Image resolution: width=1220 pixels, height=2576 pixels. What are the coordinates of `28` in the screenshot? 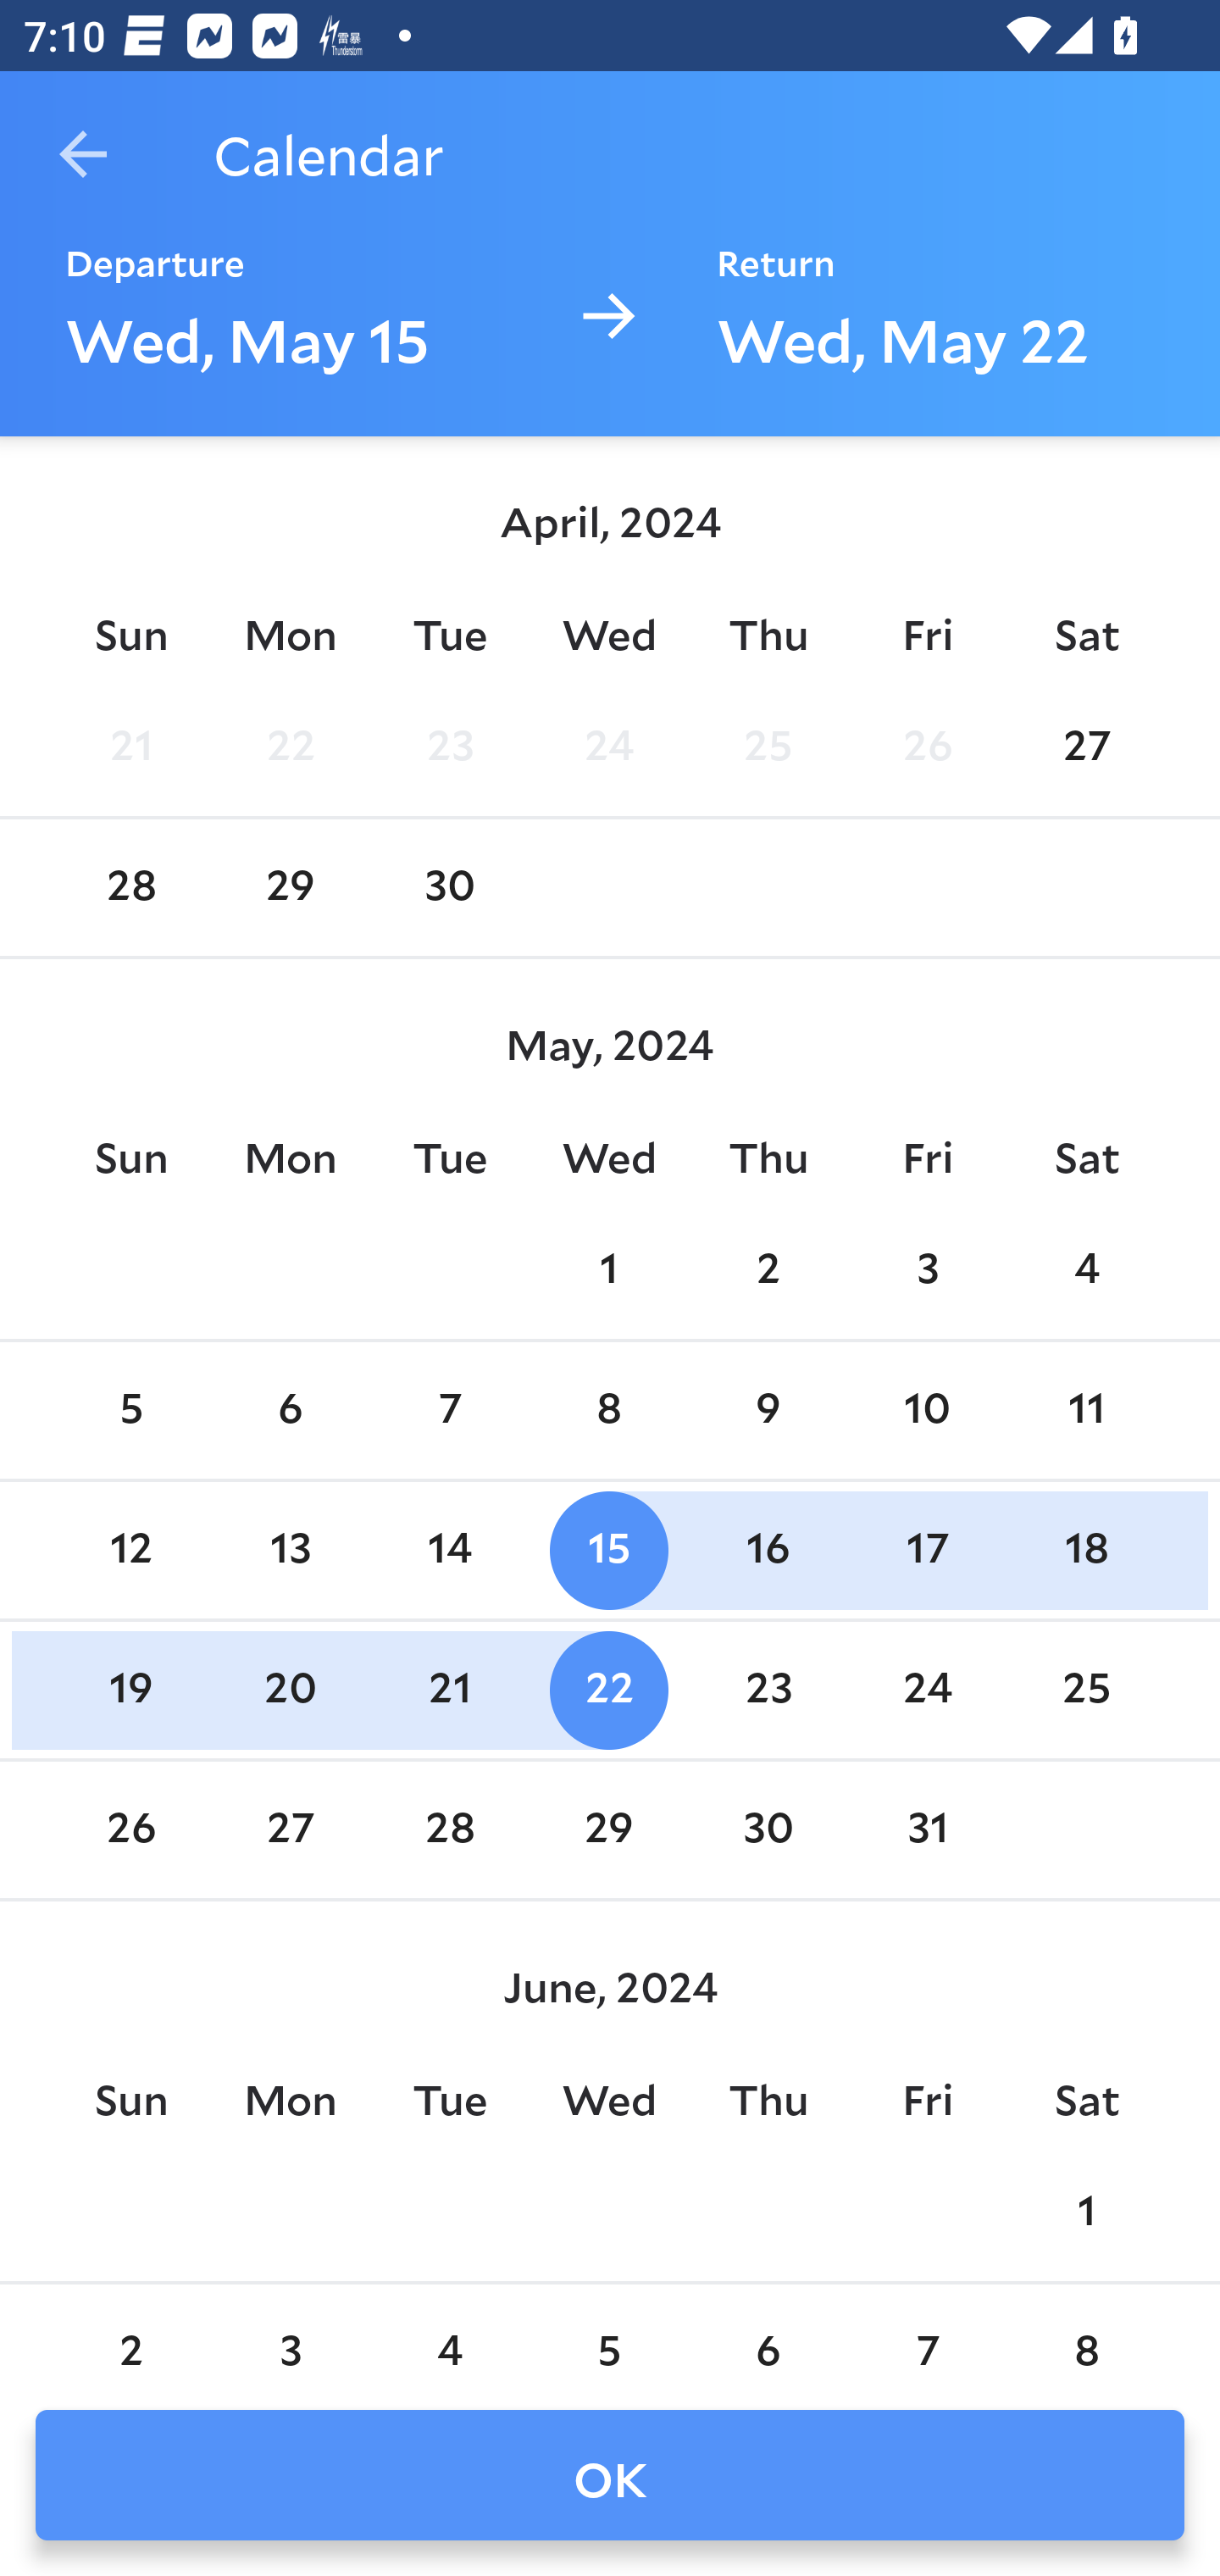 It's located at (130, 888).